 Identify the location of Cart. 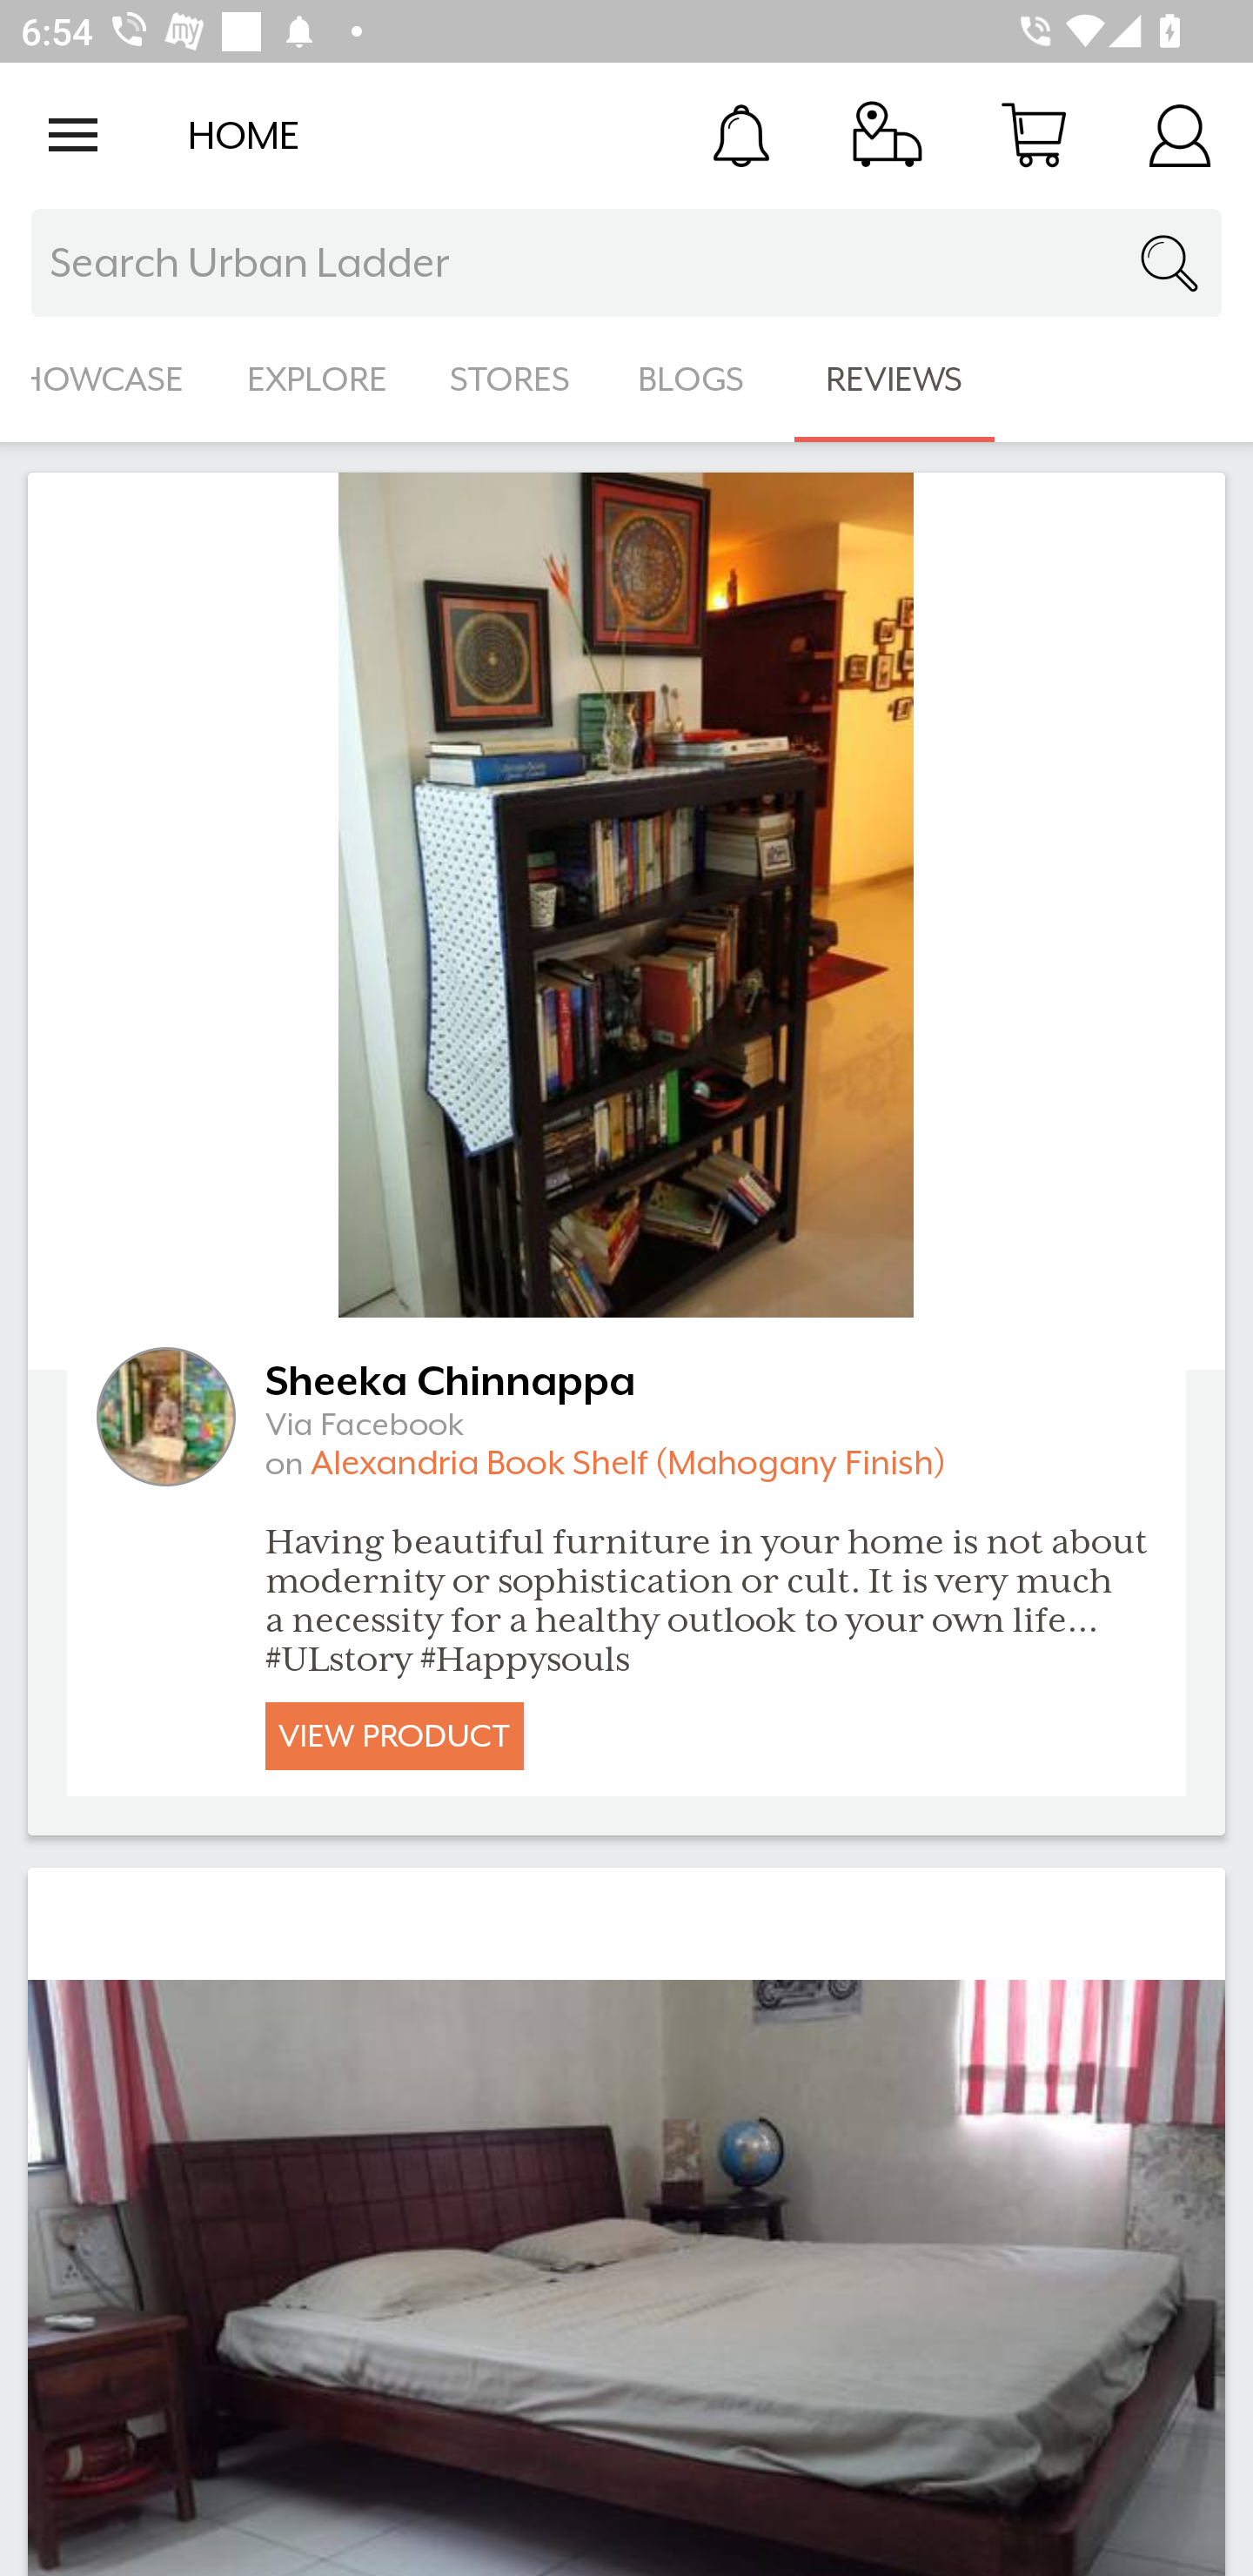
(1034, 134).